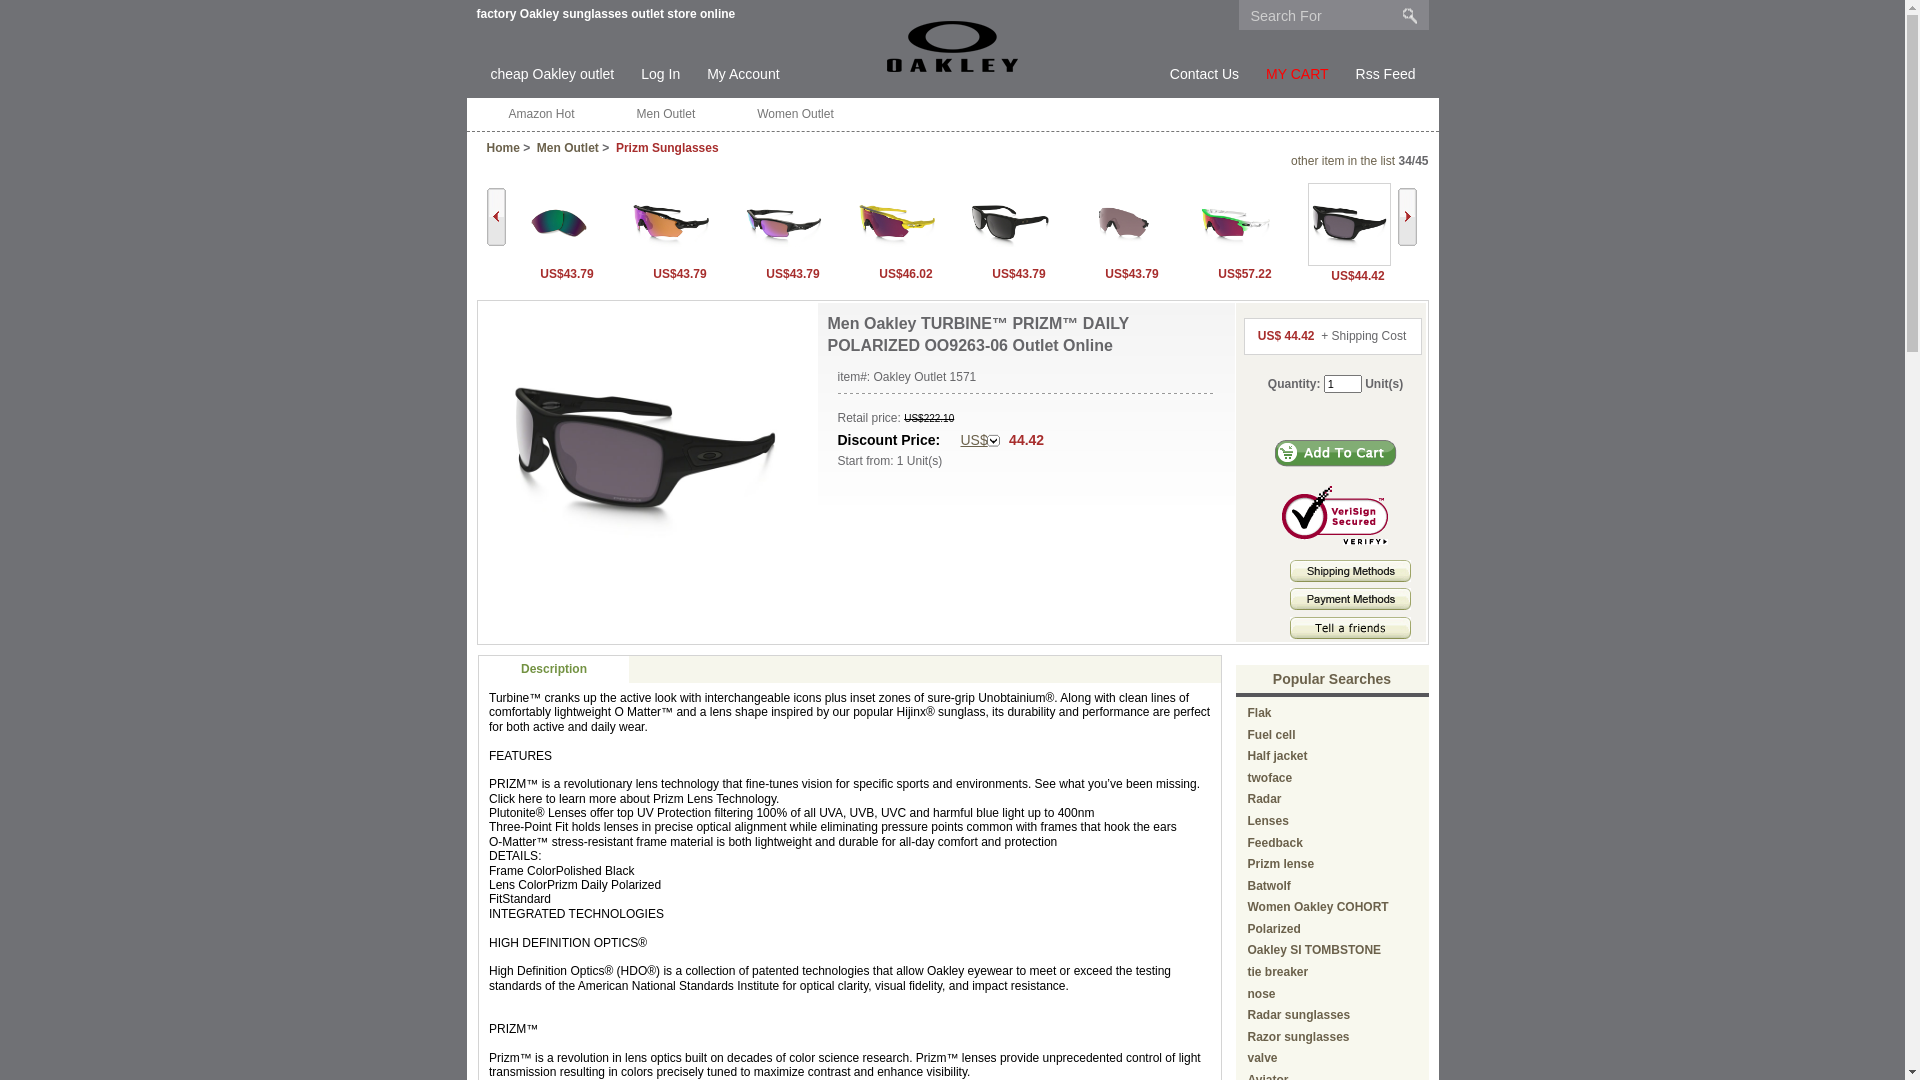 The image size is (1920, 1080). Describe the element at coordinates (1278, 972) in the screenshot. I see `tie breaker` at that location.